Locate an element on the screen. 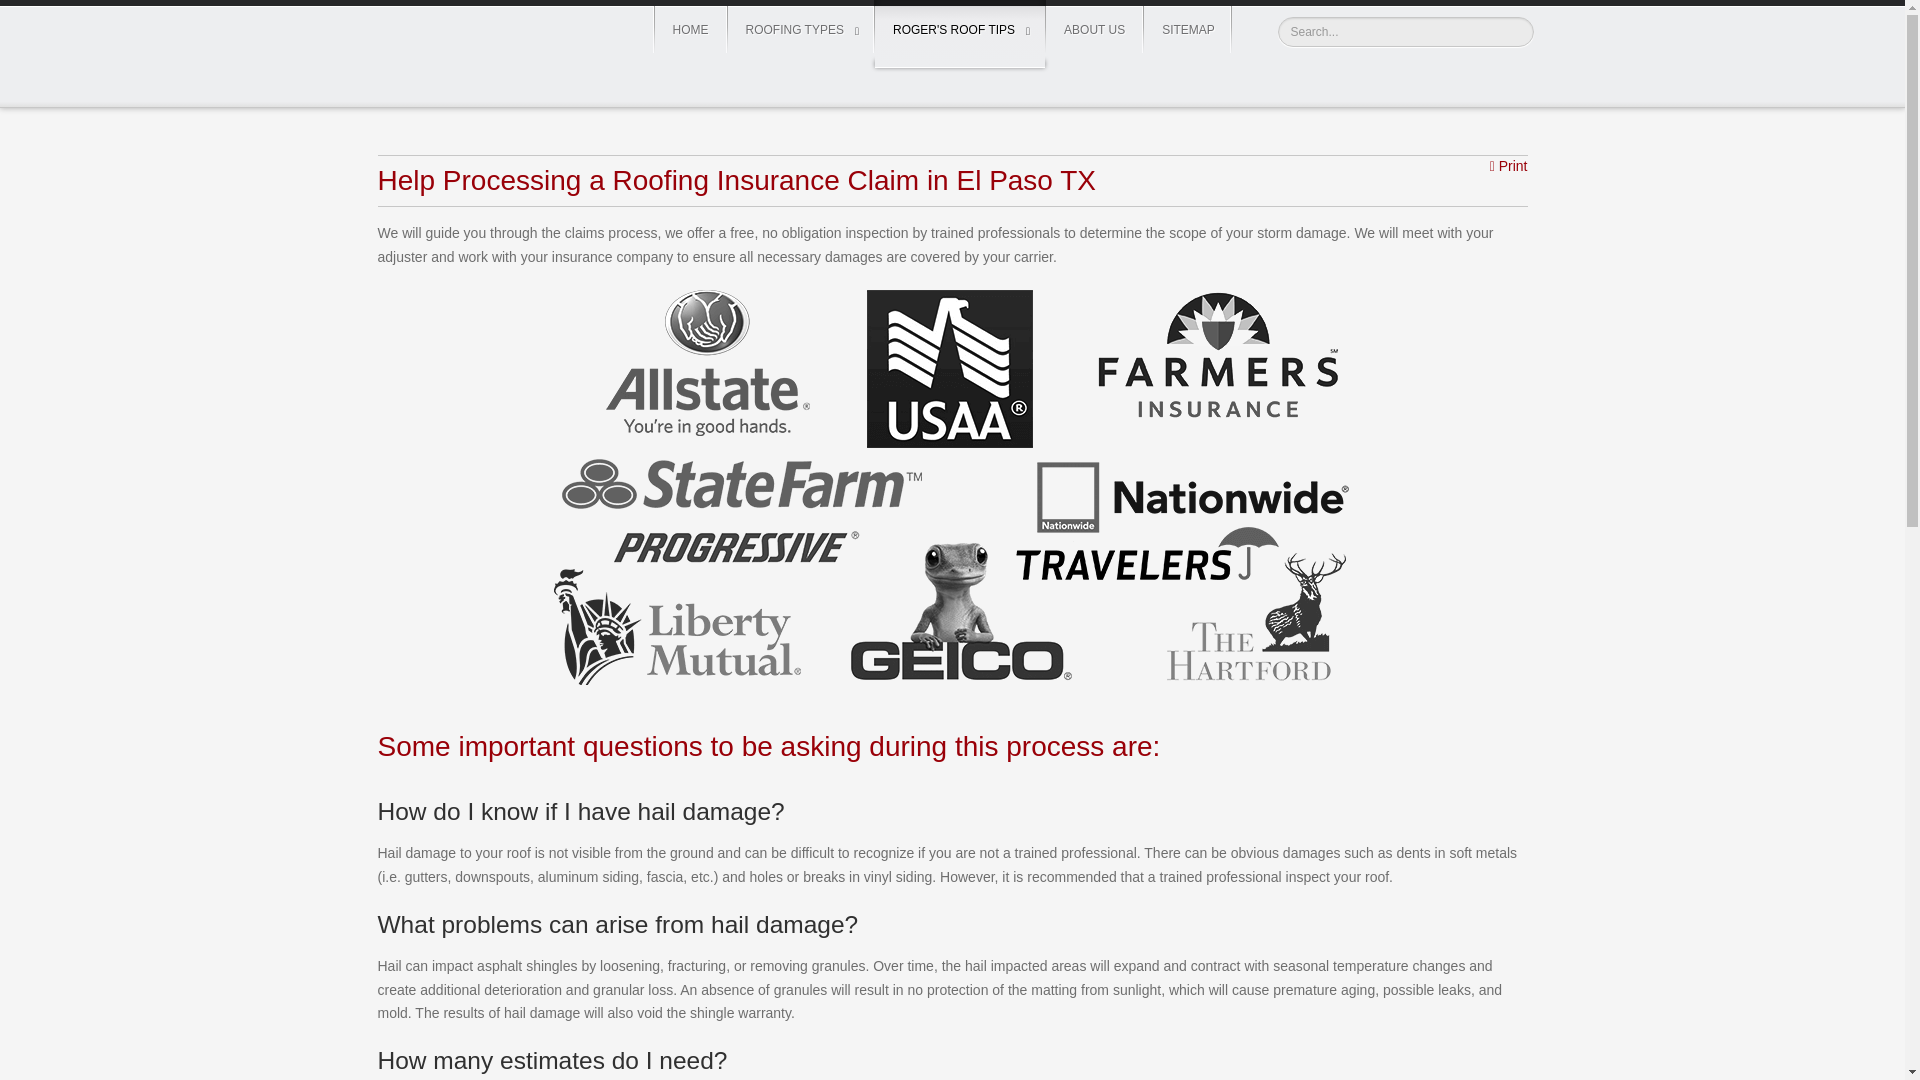 This screenshot has width=1920, height=1080. HOME is located at coordinates (690, 30).